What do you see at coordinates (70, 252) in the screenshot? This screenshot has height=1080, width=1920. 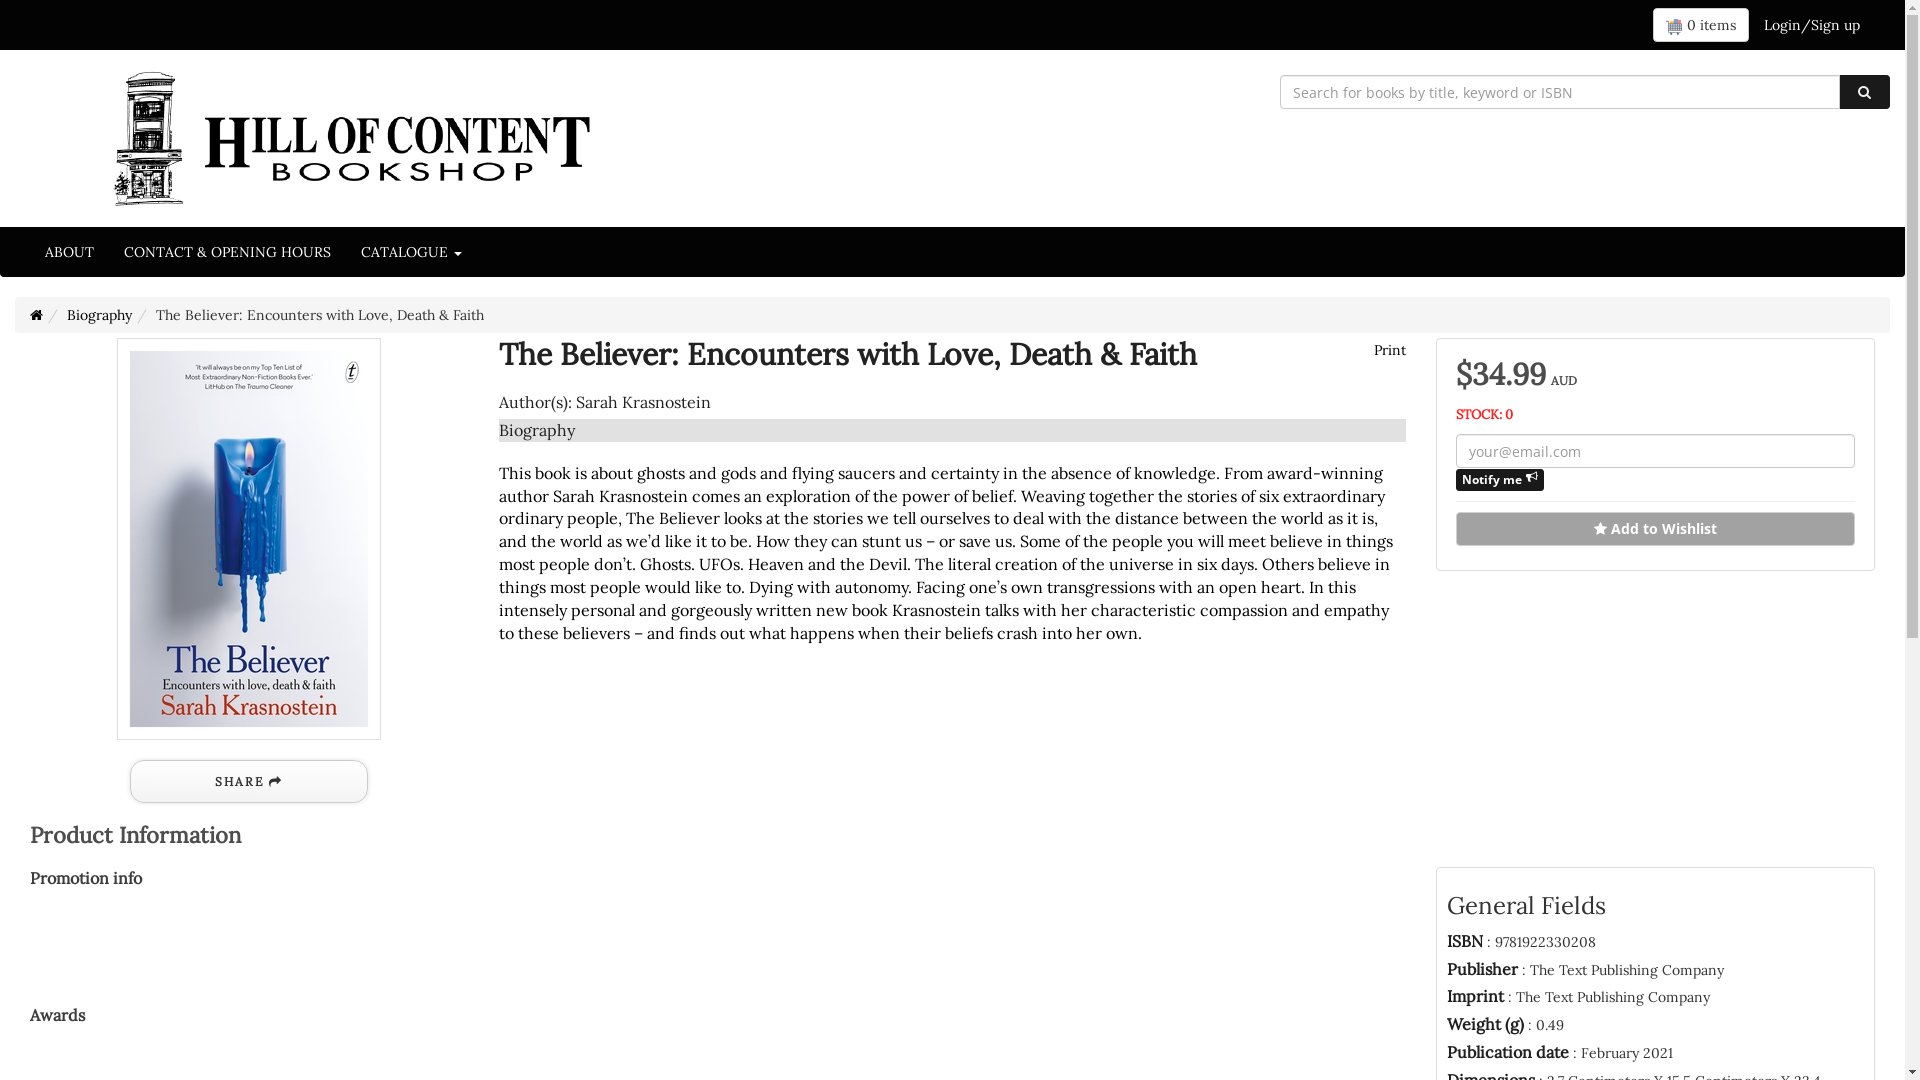 I see `ABOUT` at bounding box center [70, 252].